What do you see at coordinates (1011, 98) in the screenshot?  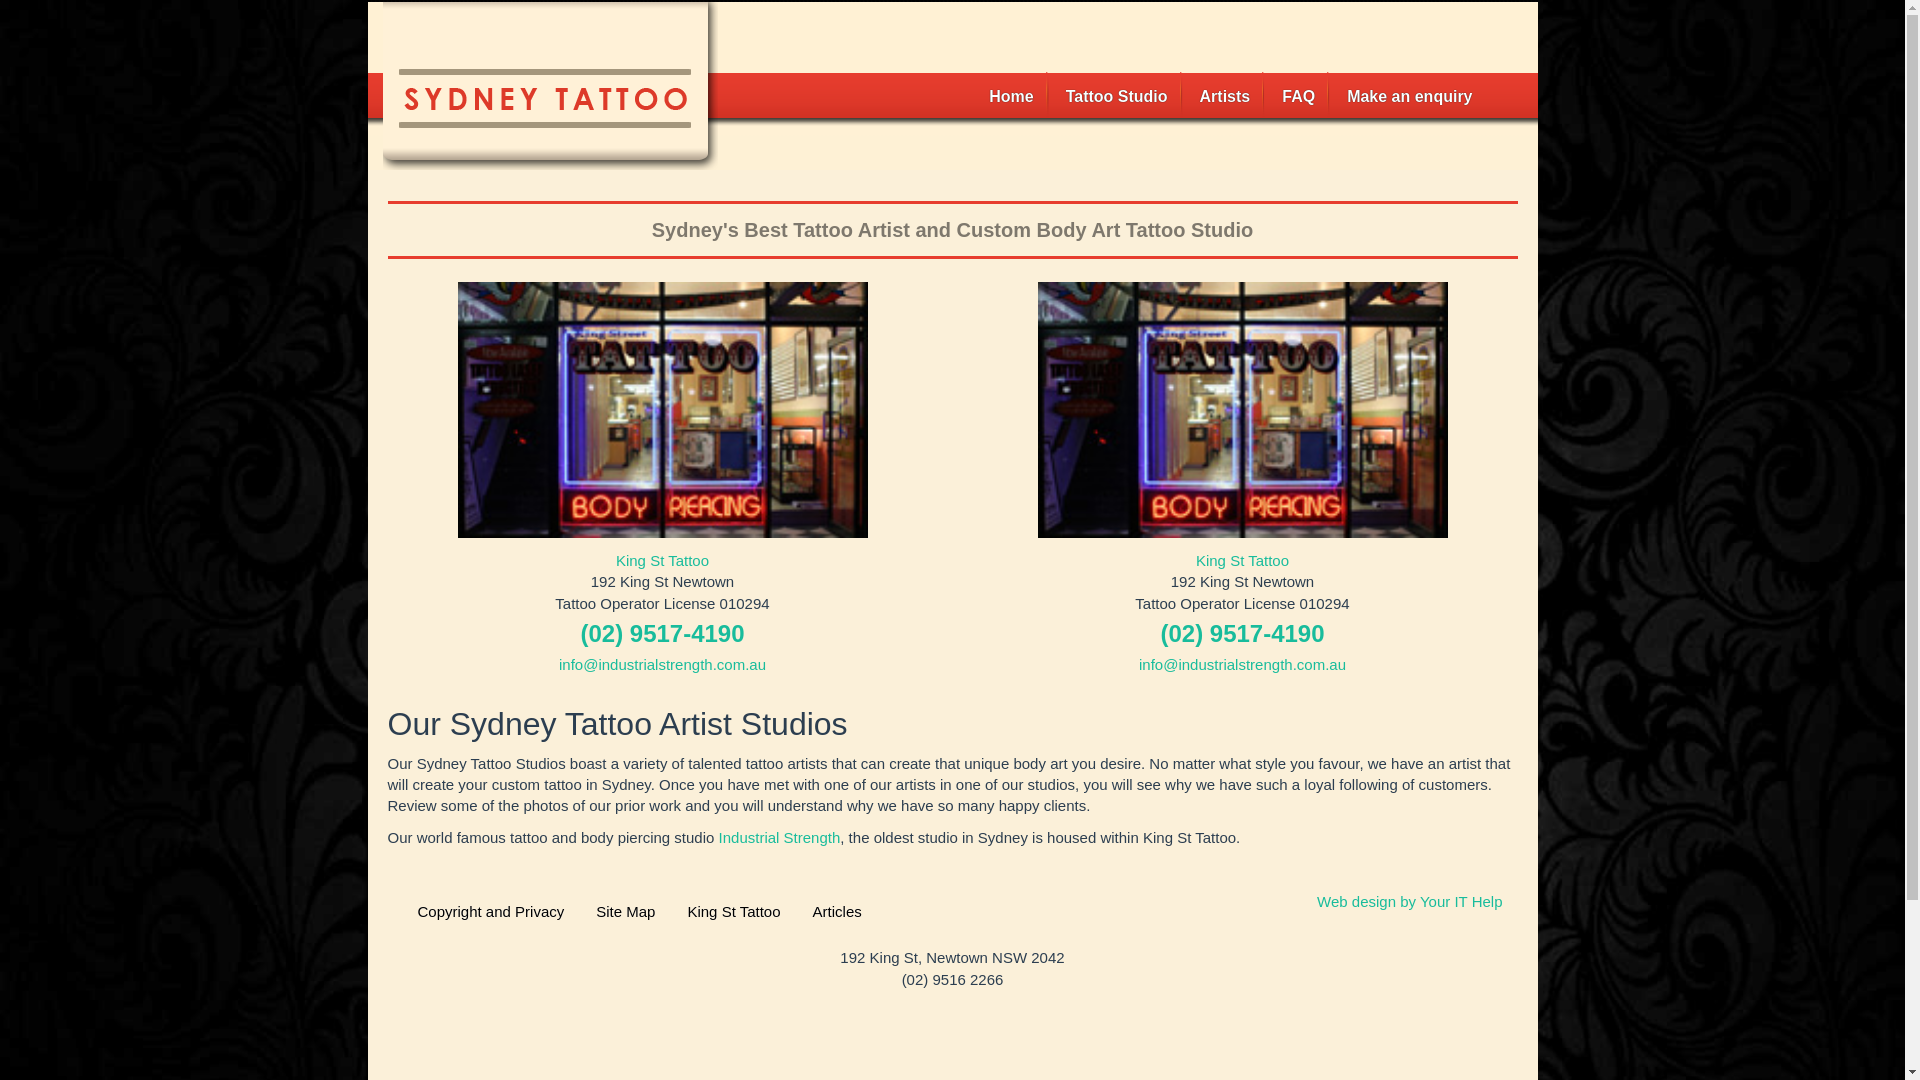 I see `Home` at bounding box center [1011, 98].